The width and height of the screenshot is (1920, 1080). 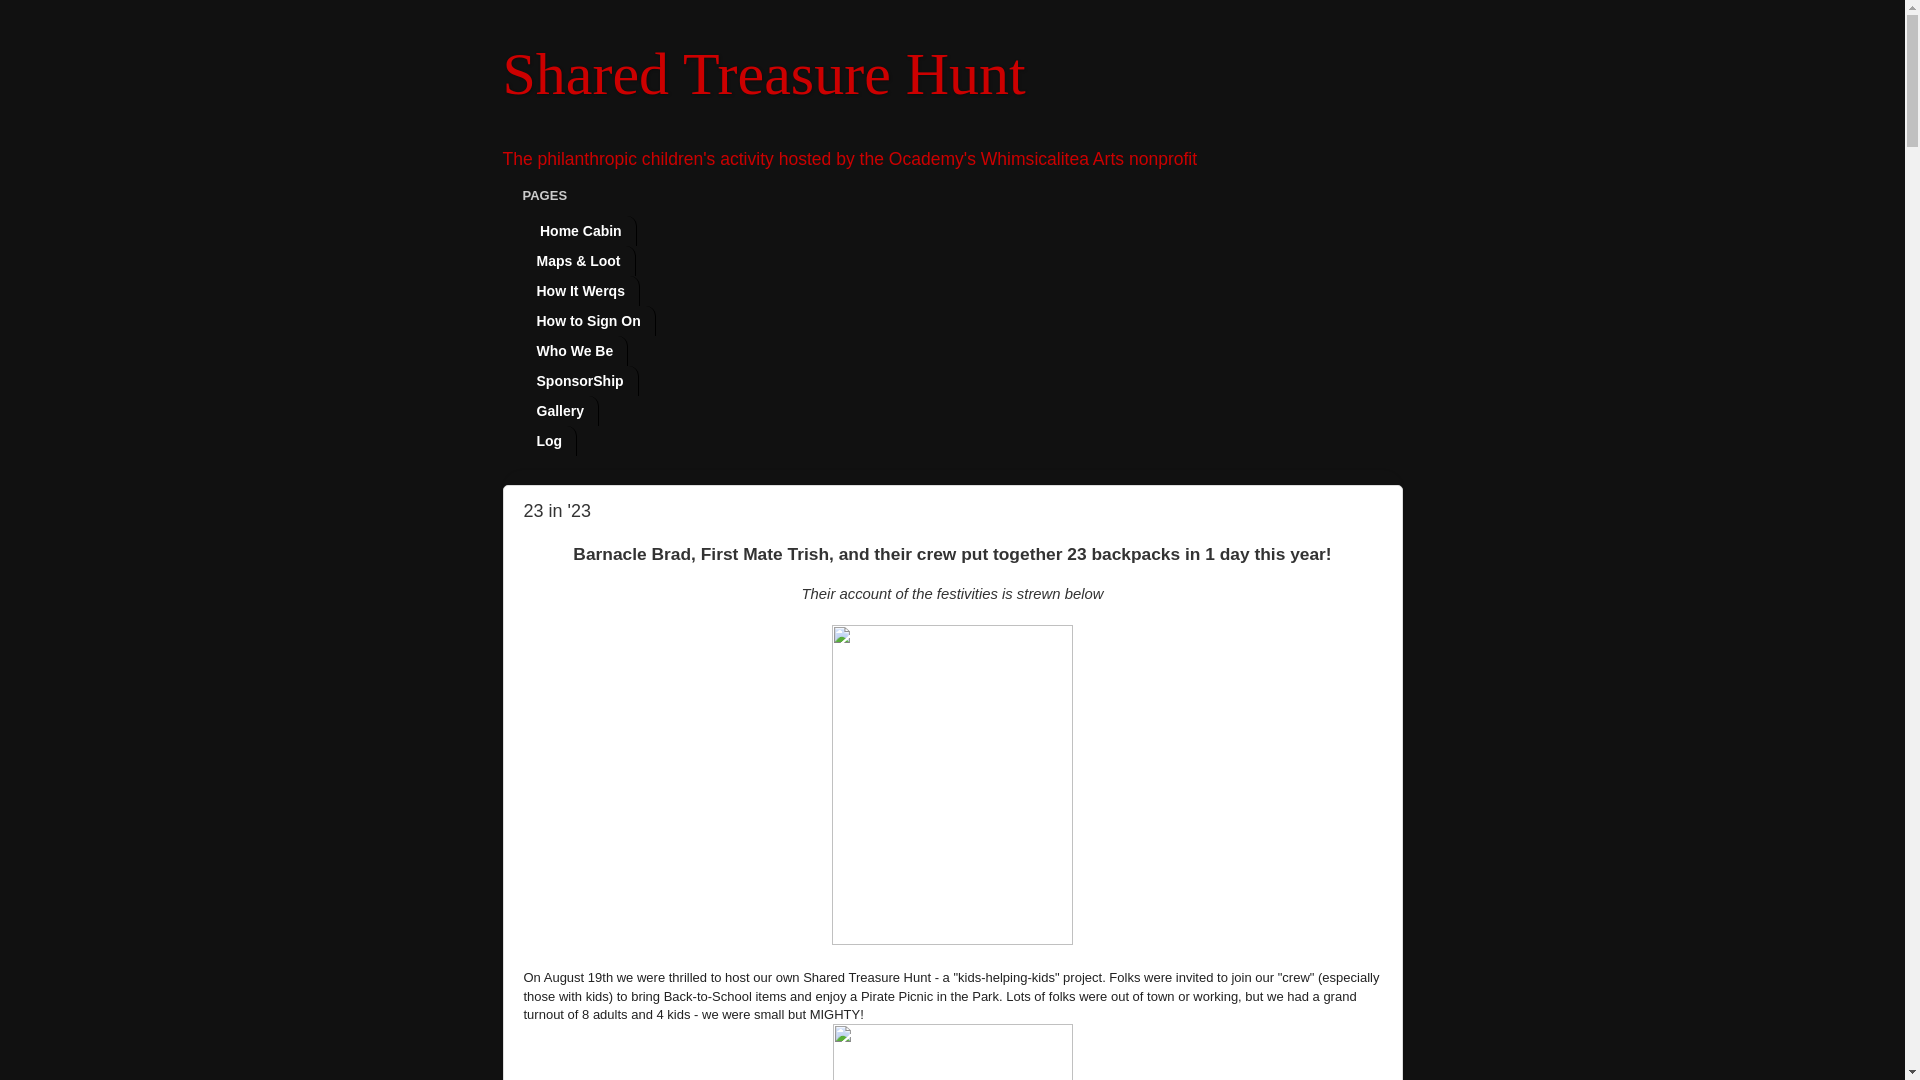 What do you see at coordinates (580, 381) in the screenshot?
I see `SponsorShip` at bounding box center [580, 381].